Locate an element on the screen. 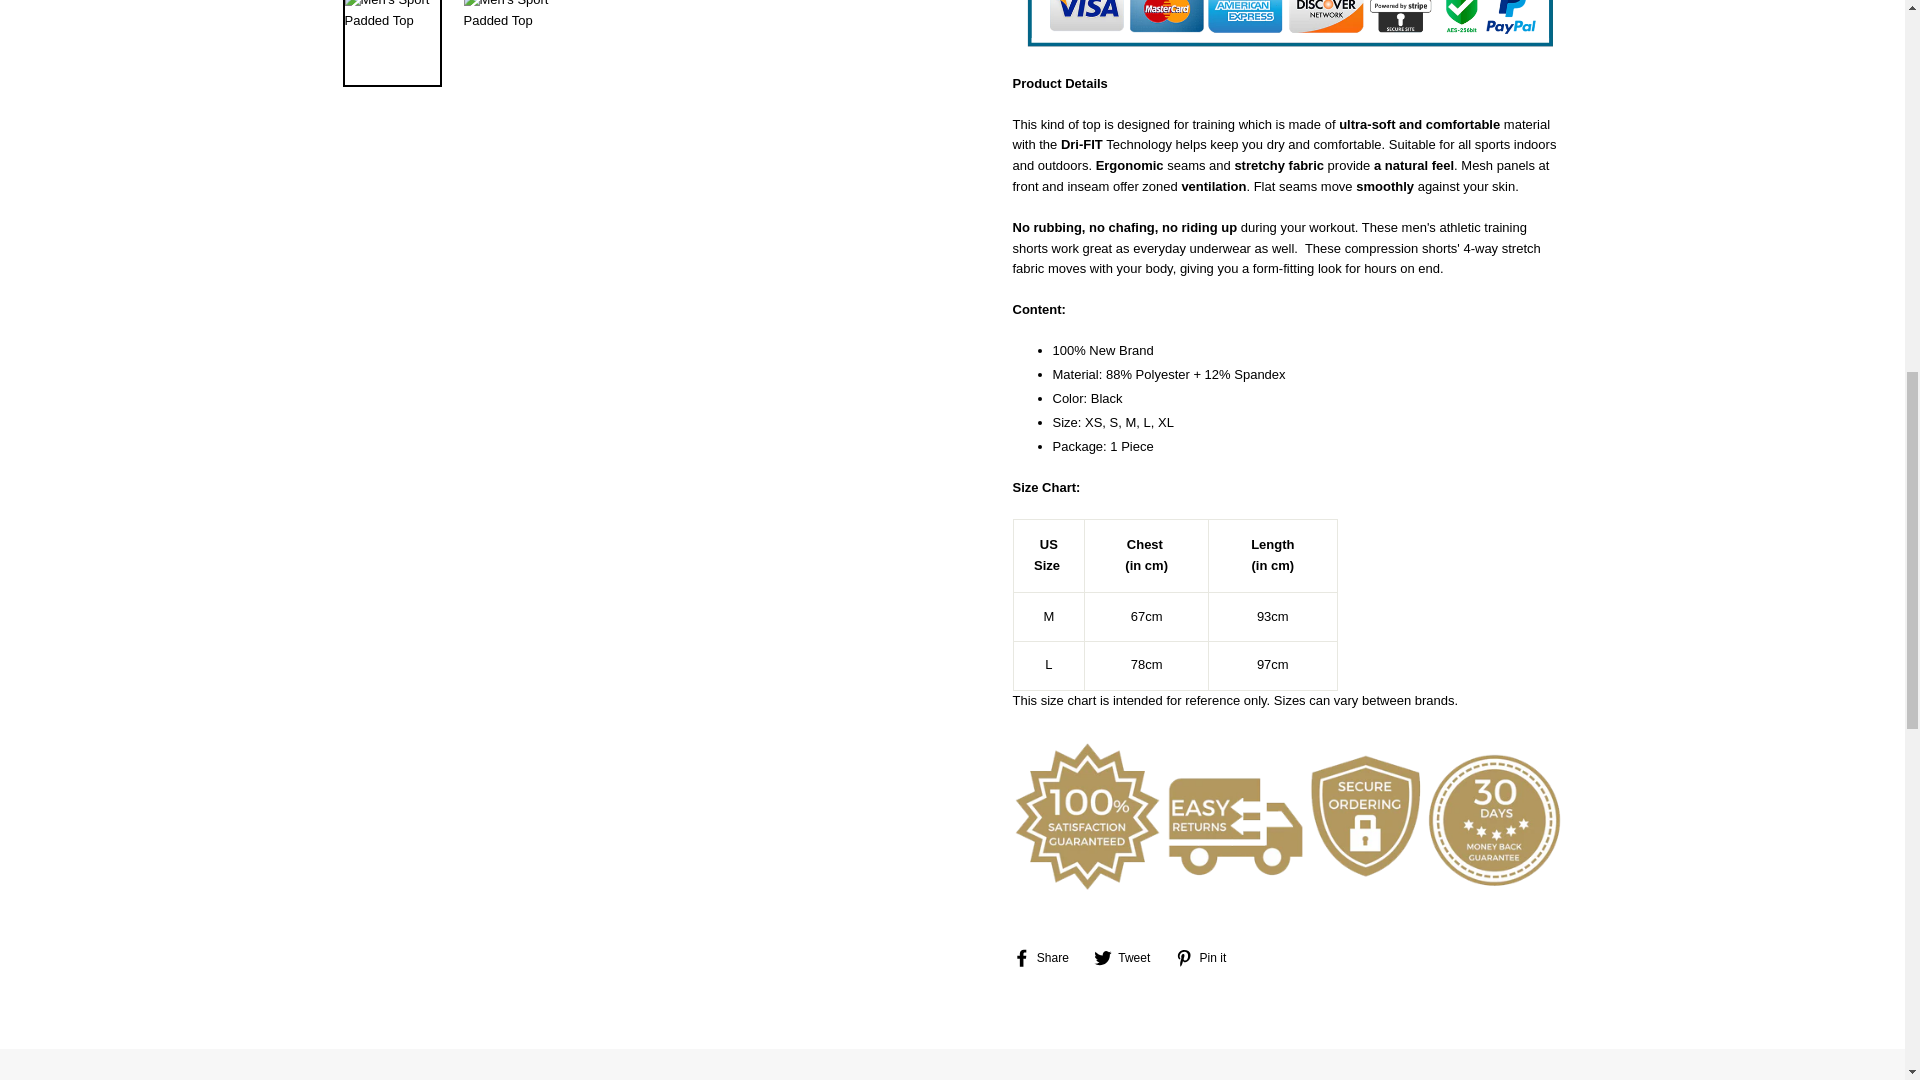  Share on Facebook is located at coordinates (1046, 958).